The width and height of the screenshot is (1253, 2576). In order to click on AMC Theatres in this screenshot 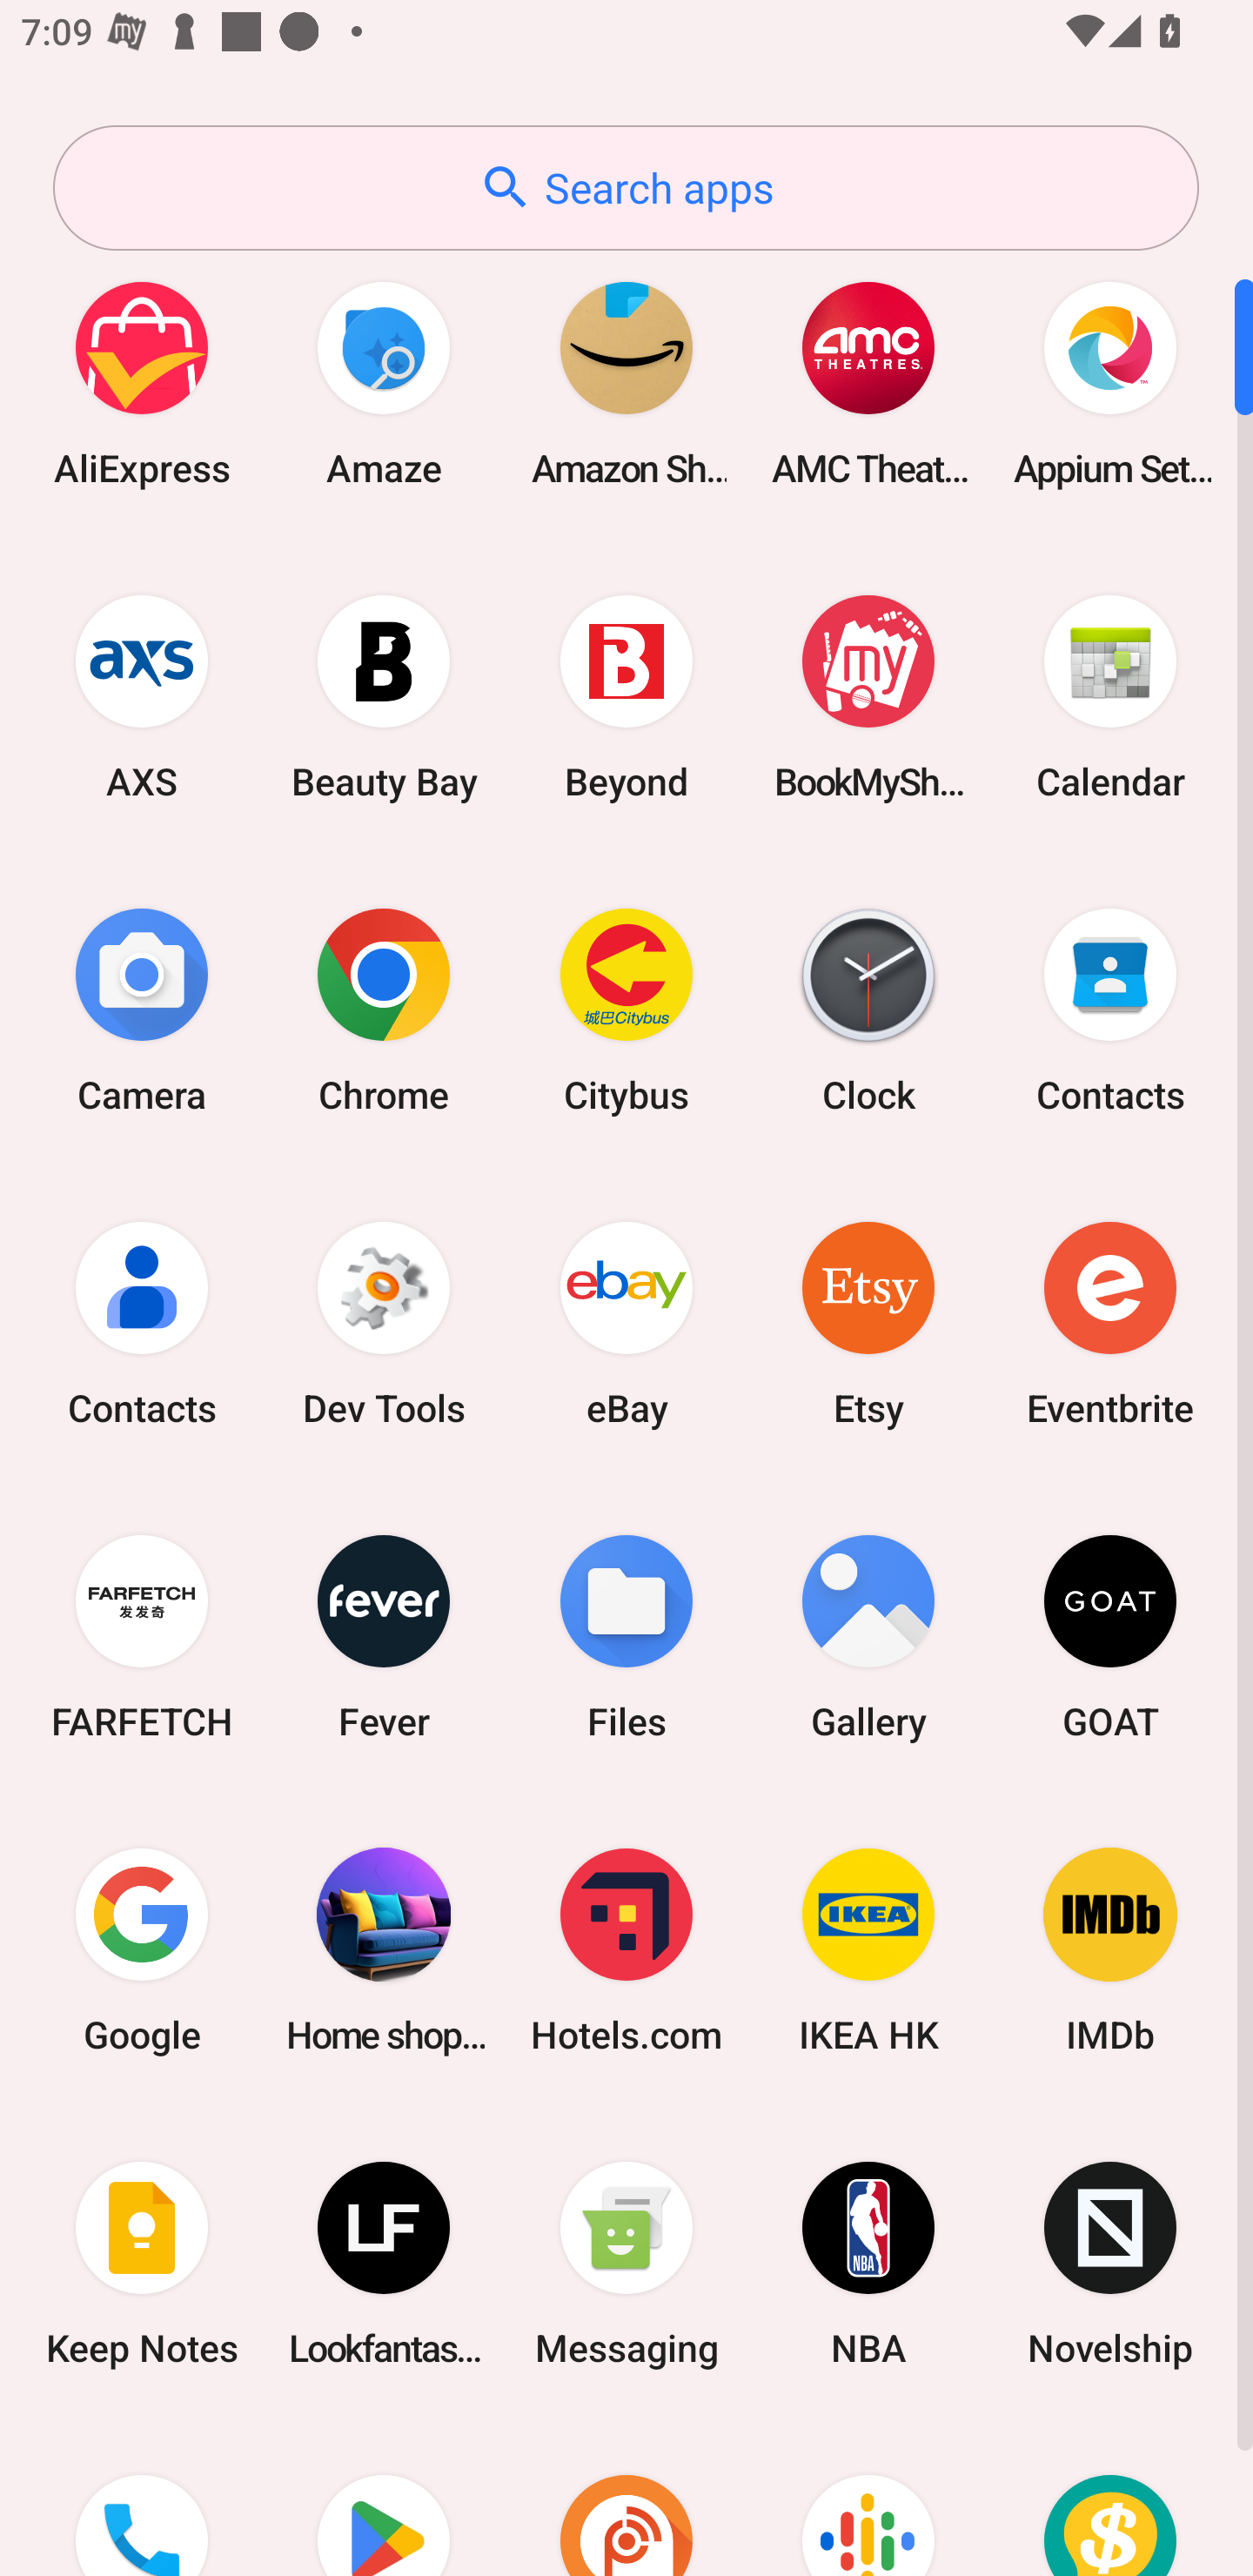, I will do `click(868, 383)`.